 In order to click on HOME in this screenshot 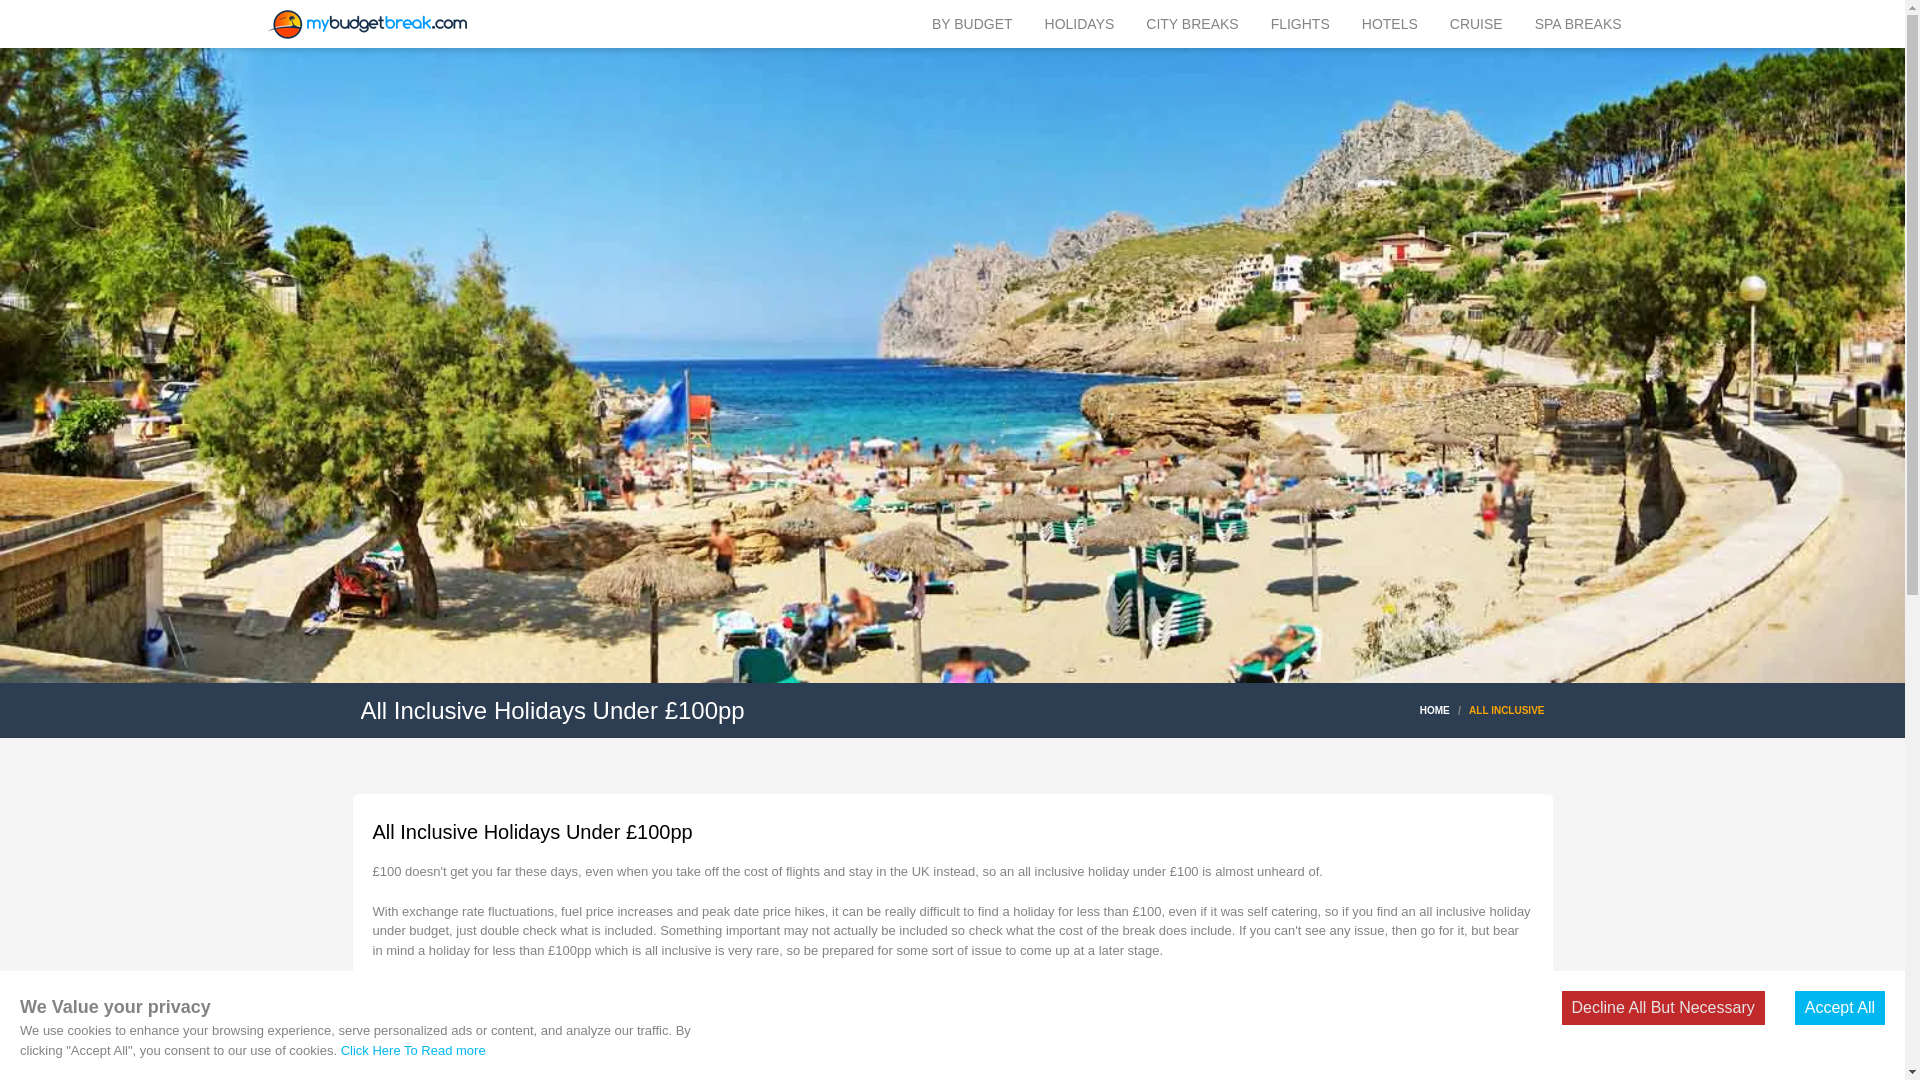, I will do `click(1434, 710)`.